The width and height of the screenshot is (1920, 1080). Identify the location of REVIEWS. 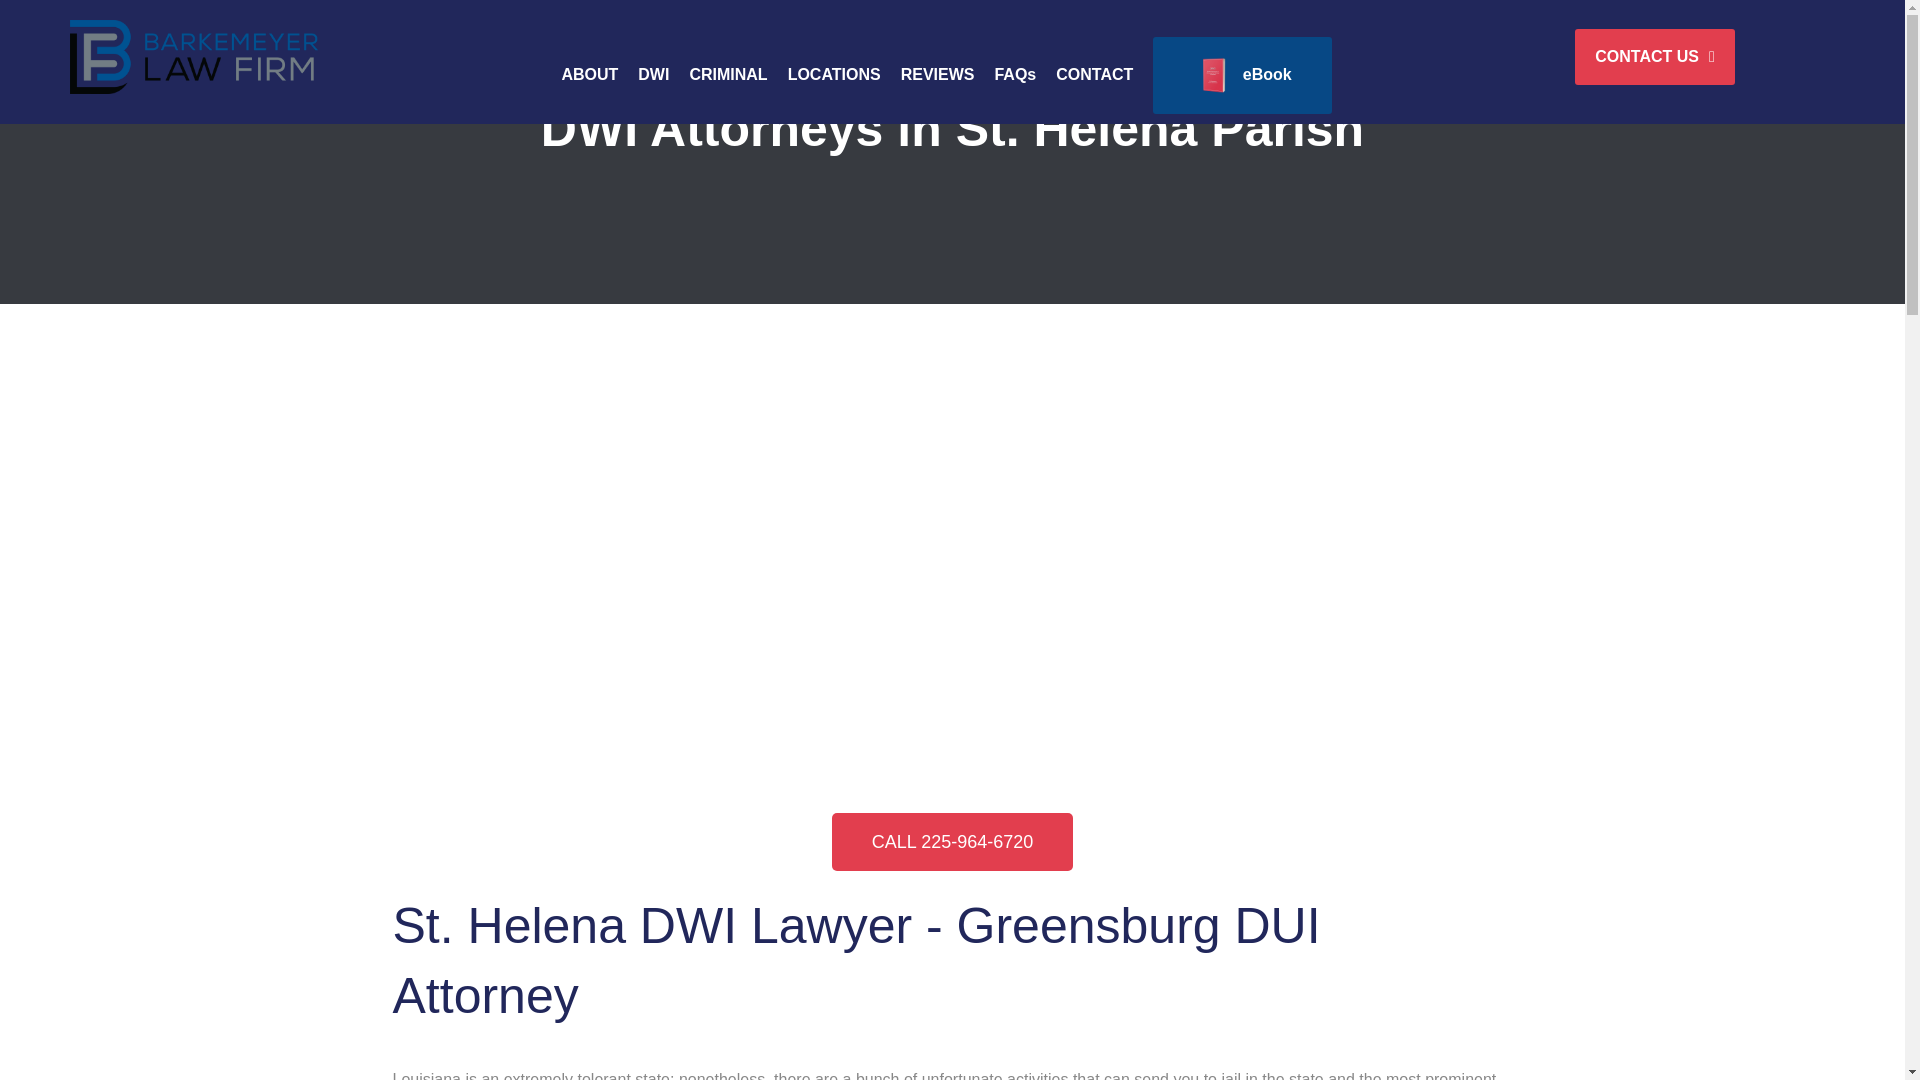
(937, 75).